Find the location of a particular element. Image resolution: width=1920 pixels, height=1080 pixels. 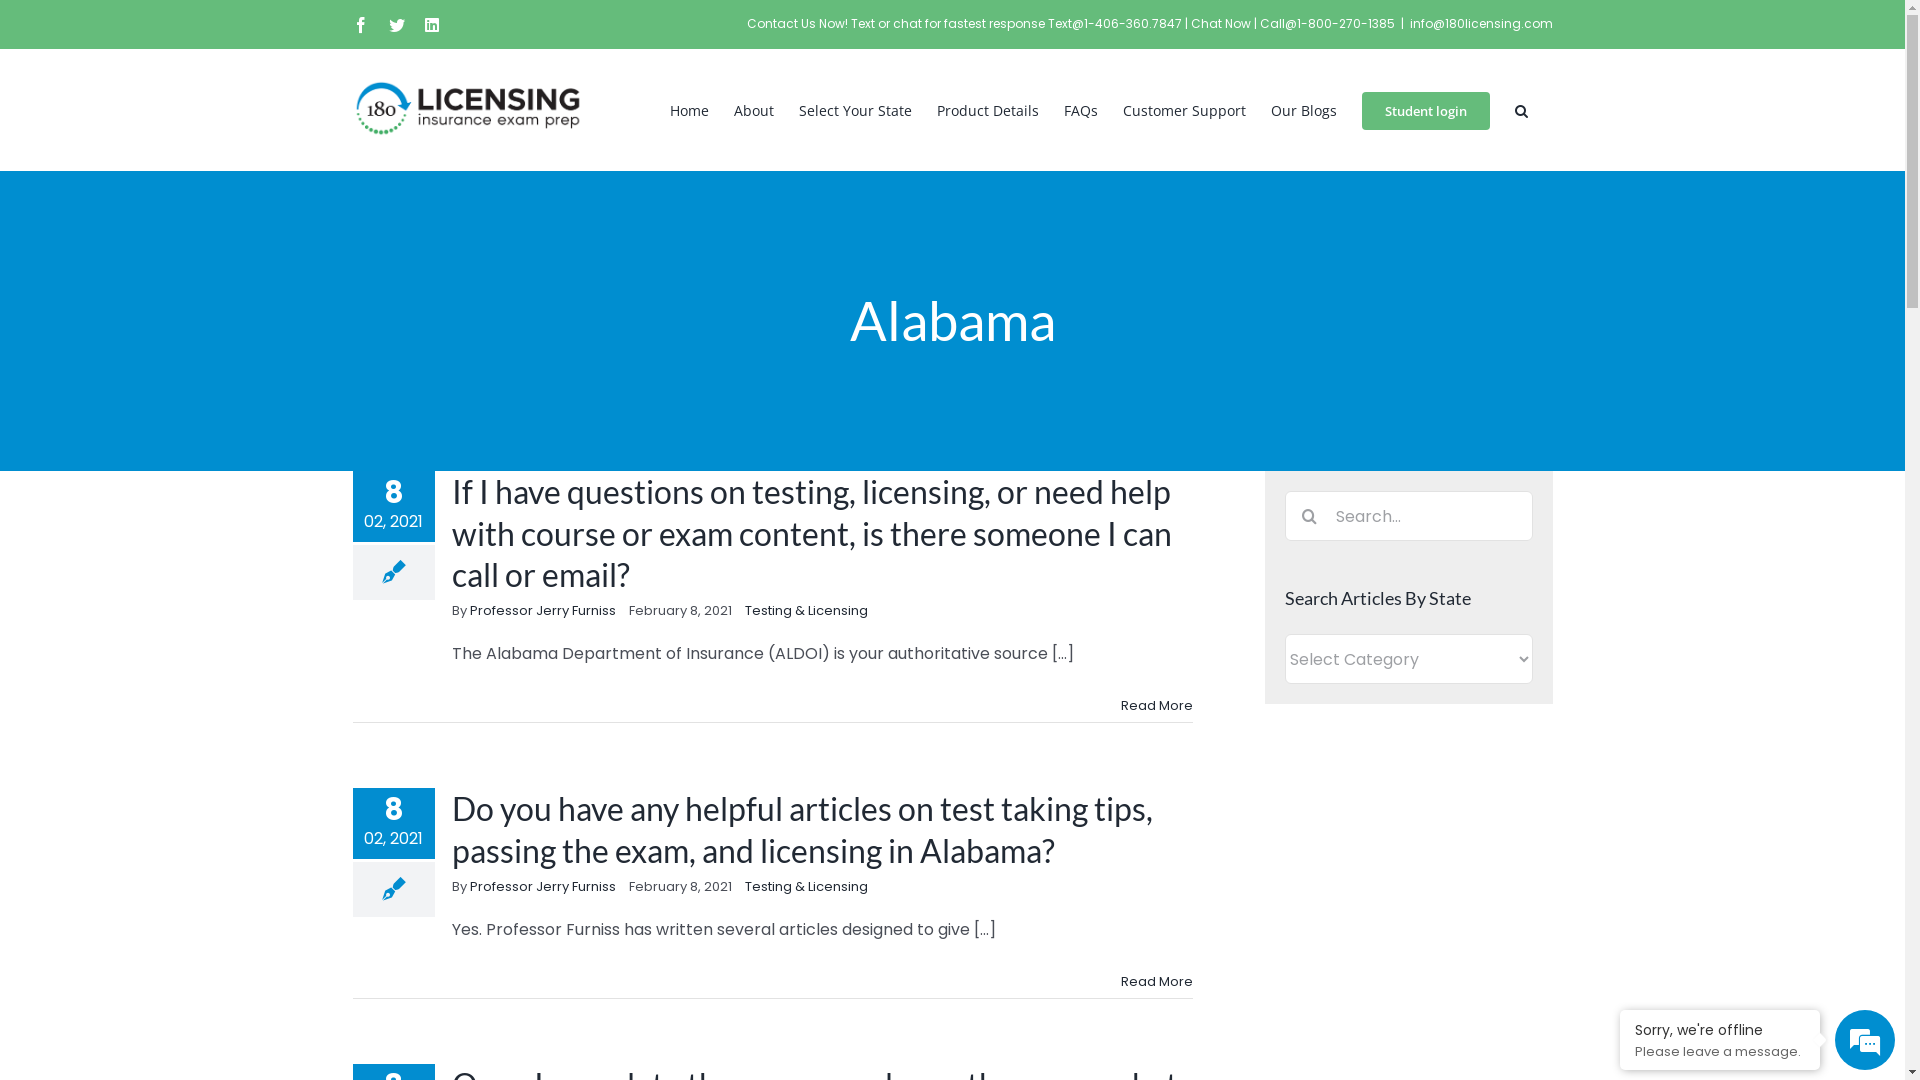

About is located at coordinates (754, 110).